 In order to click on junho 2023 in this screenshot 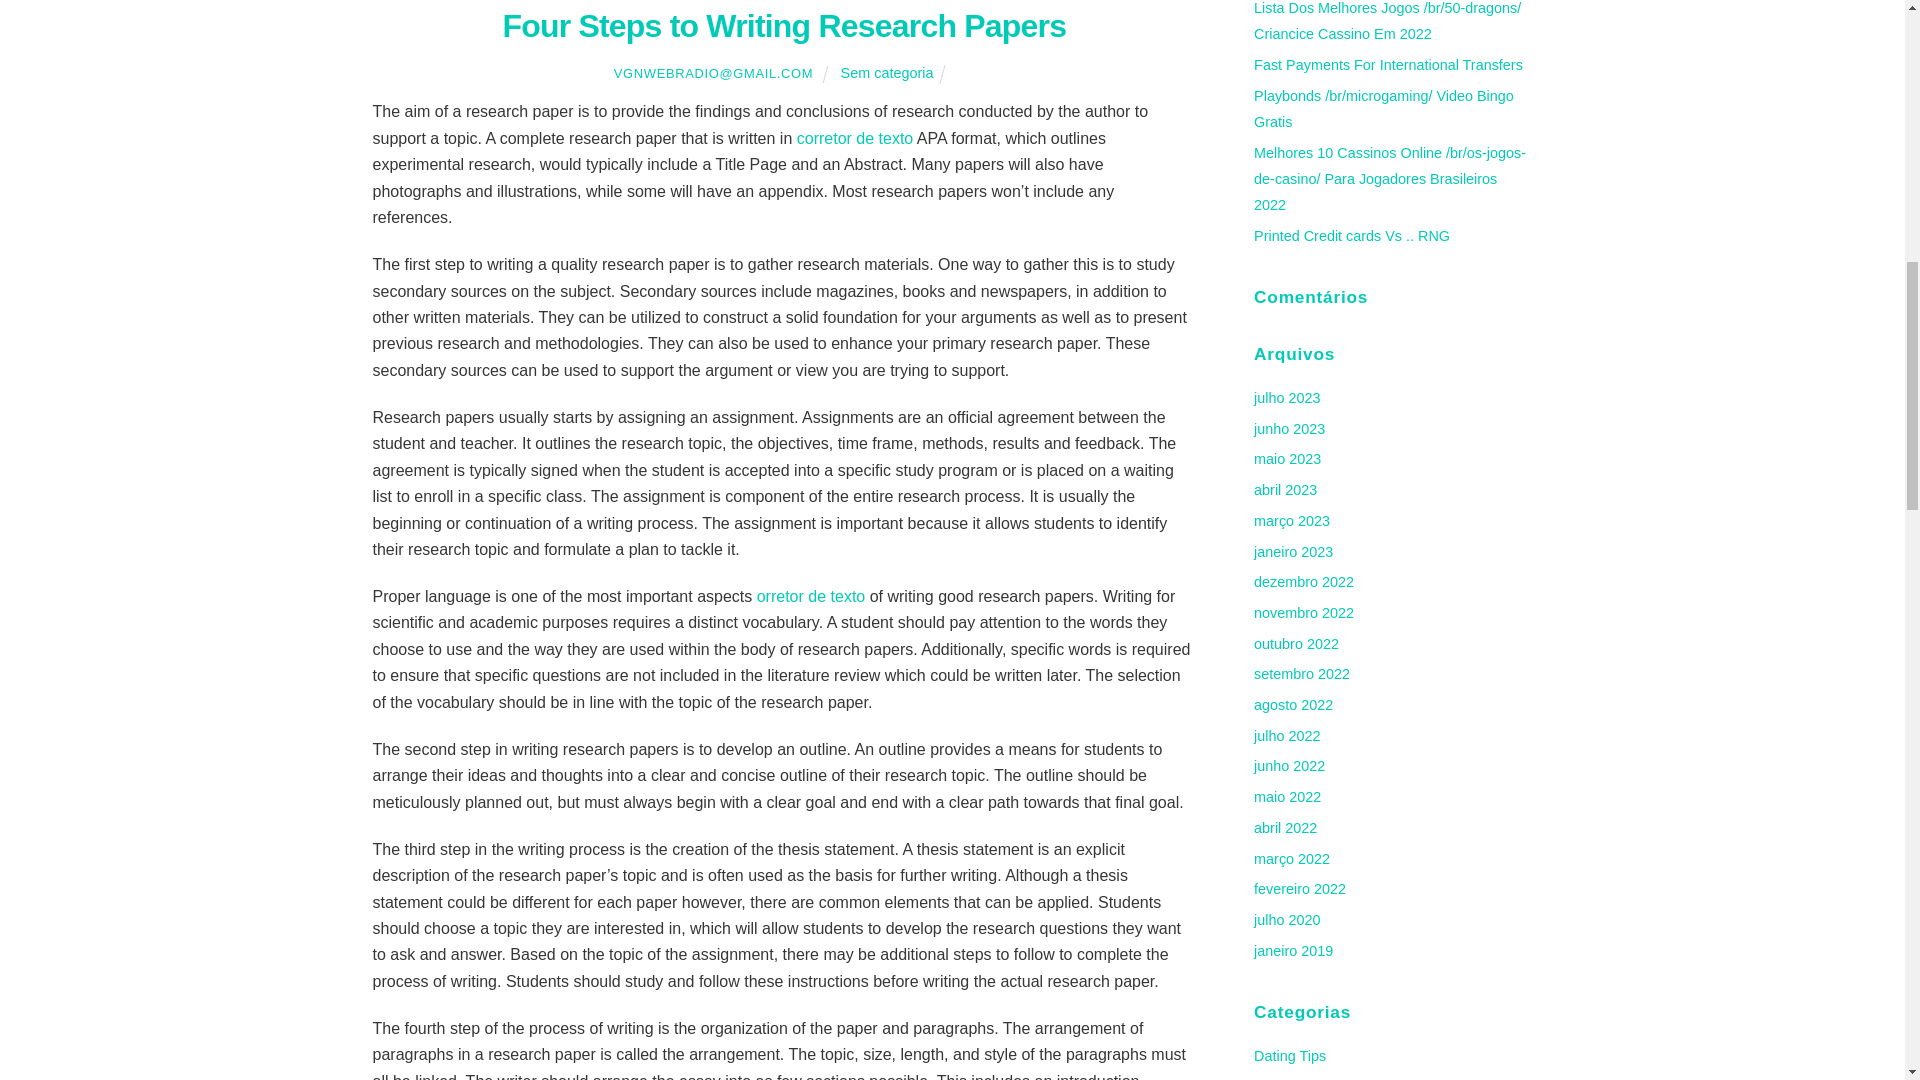, I will do `click(1288, 429)`.